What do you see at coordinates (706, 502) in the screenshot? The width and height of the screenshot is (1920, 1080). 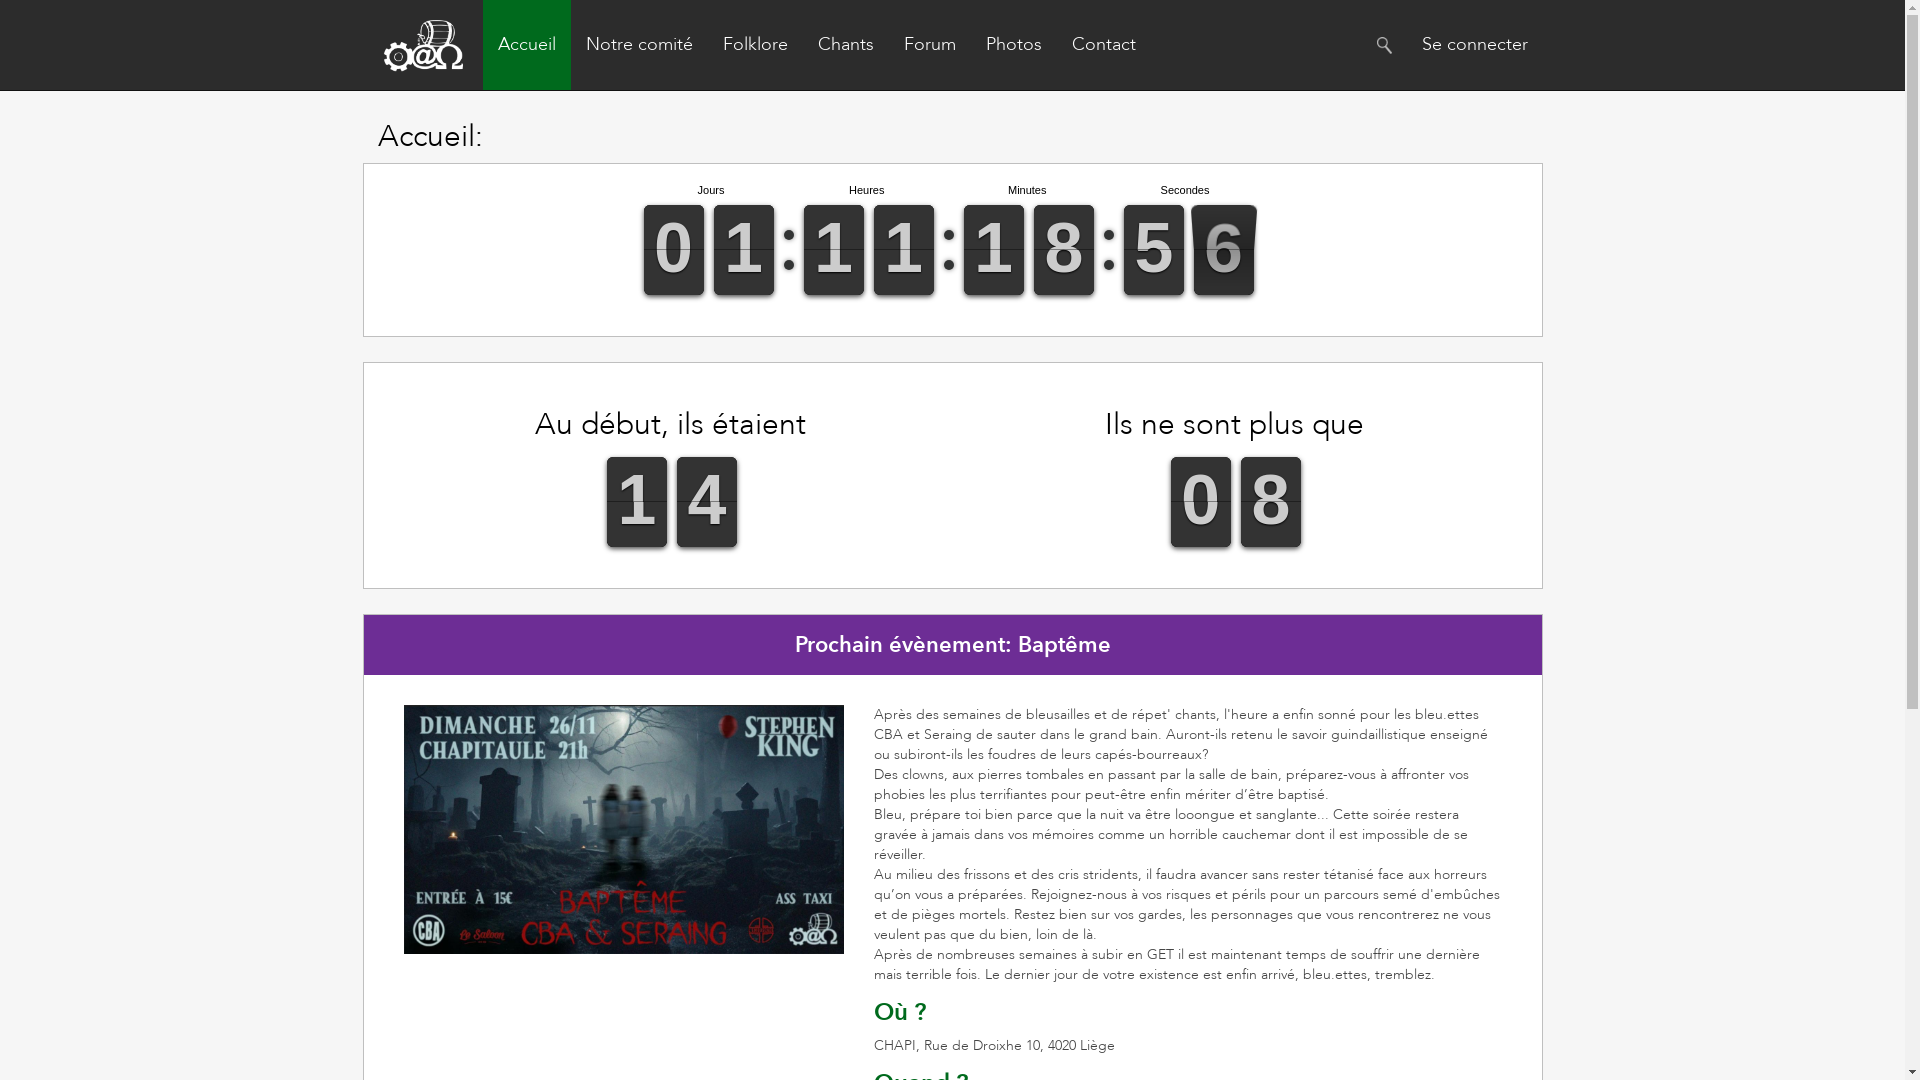 I see `3` at bounding box center [706, 502].